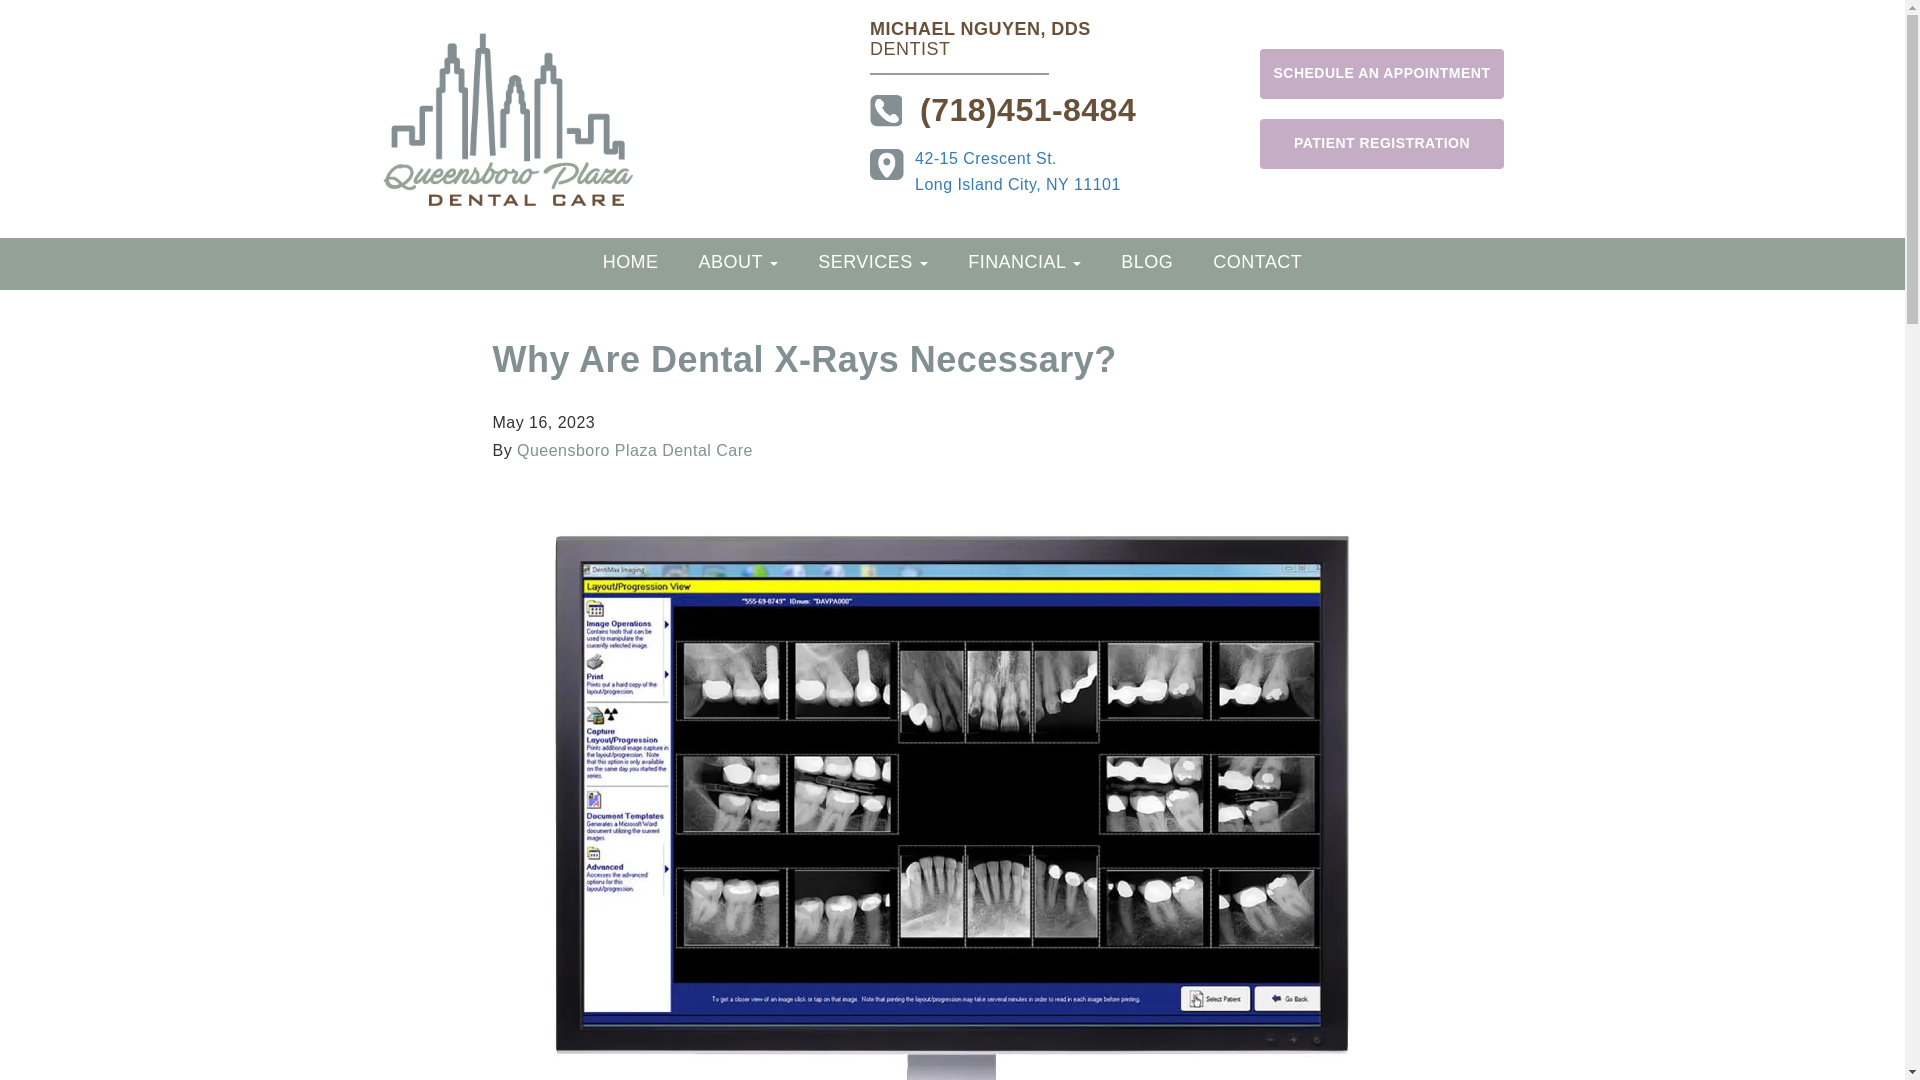 This screenshot has width=1920, height=1080. Describe the element at coordinates (1018, 172) in the screenshot. I see `HOME` at that location.